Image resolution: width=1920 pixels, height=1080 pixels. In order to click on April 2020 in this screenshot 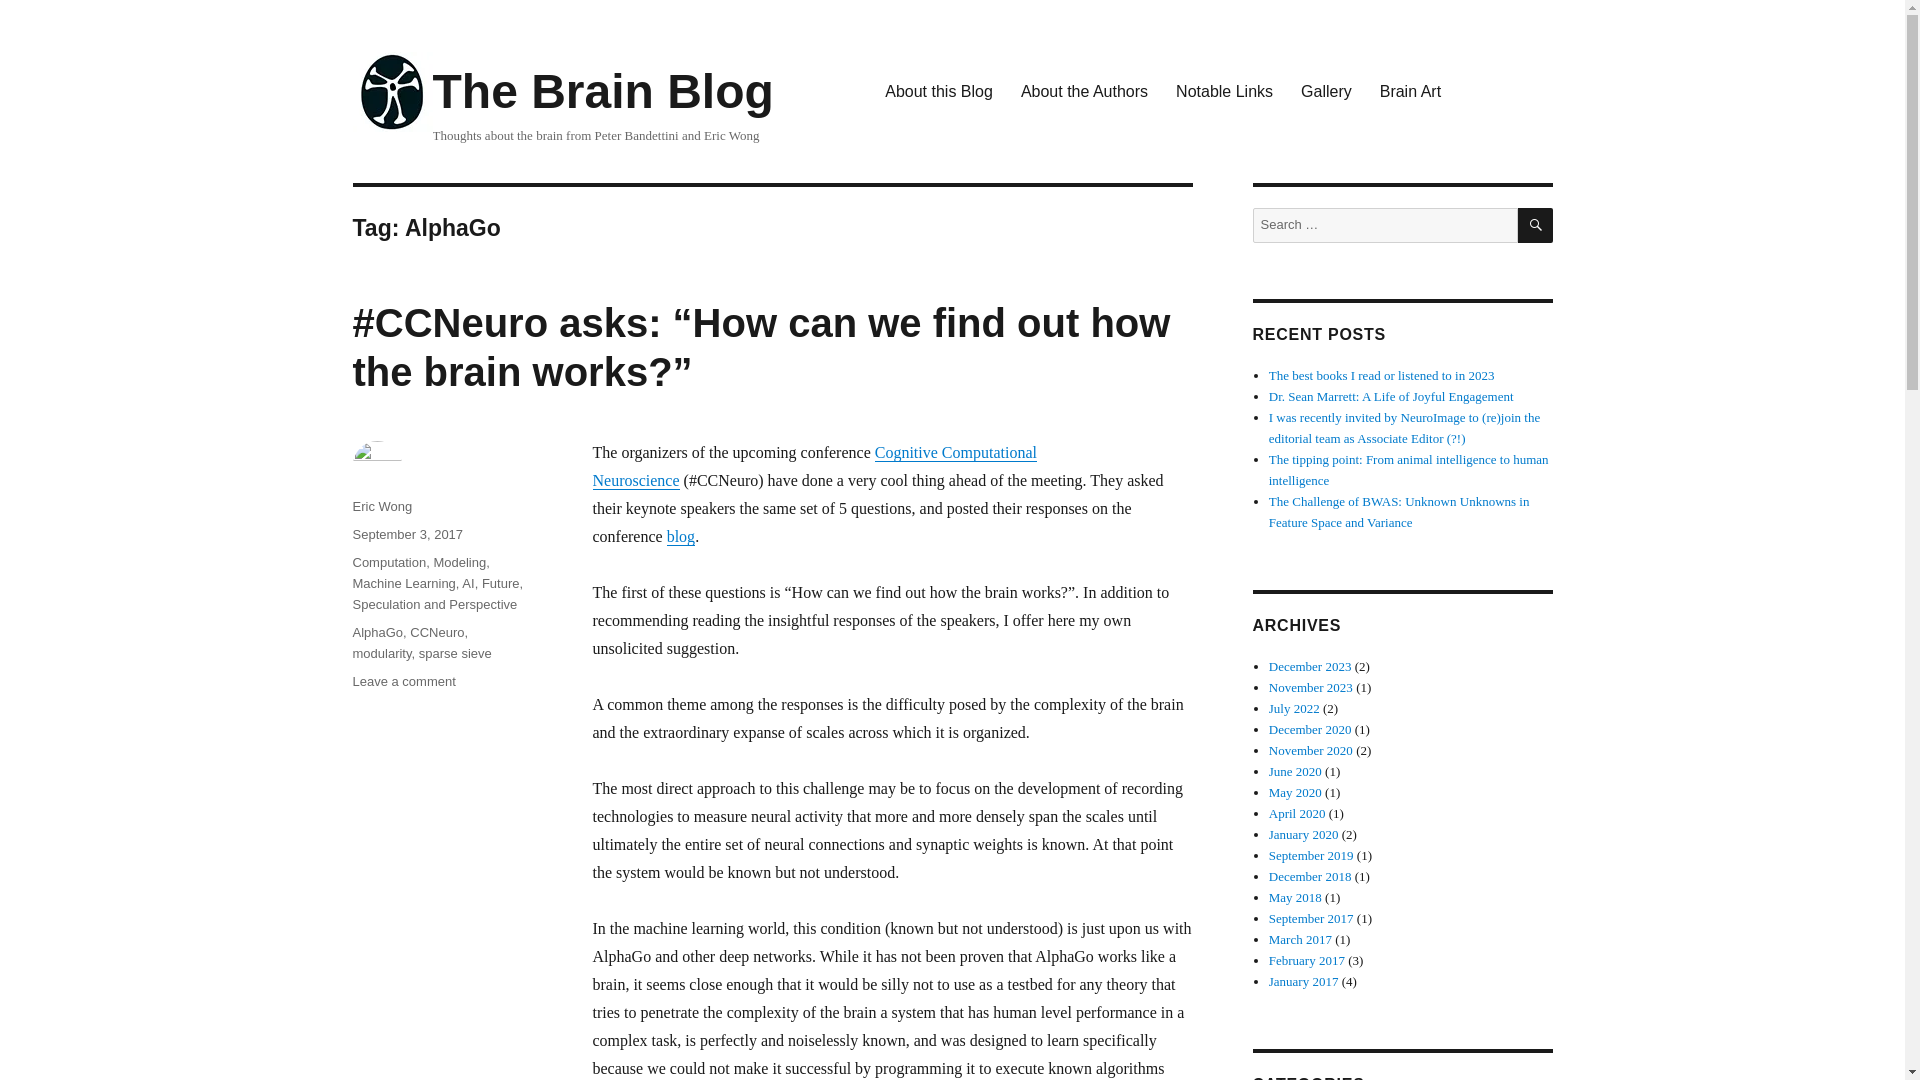, I will do `click(1298, 812)`.